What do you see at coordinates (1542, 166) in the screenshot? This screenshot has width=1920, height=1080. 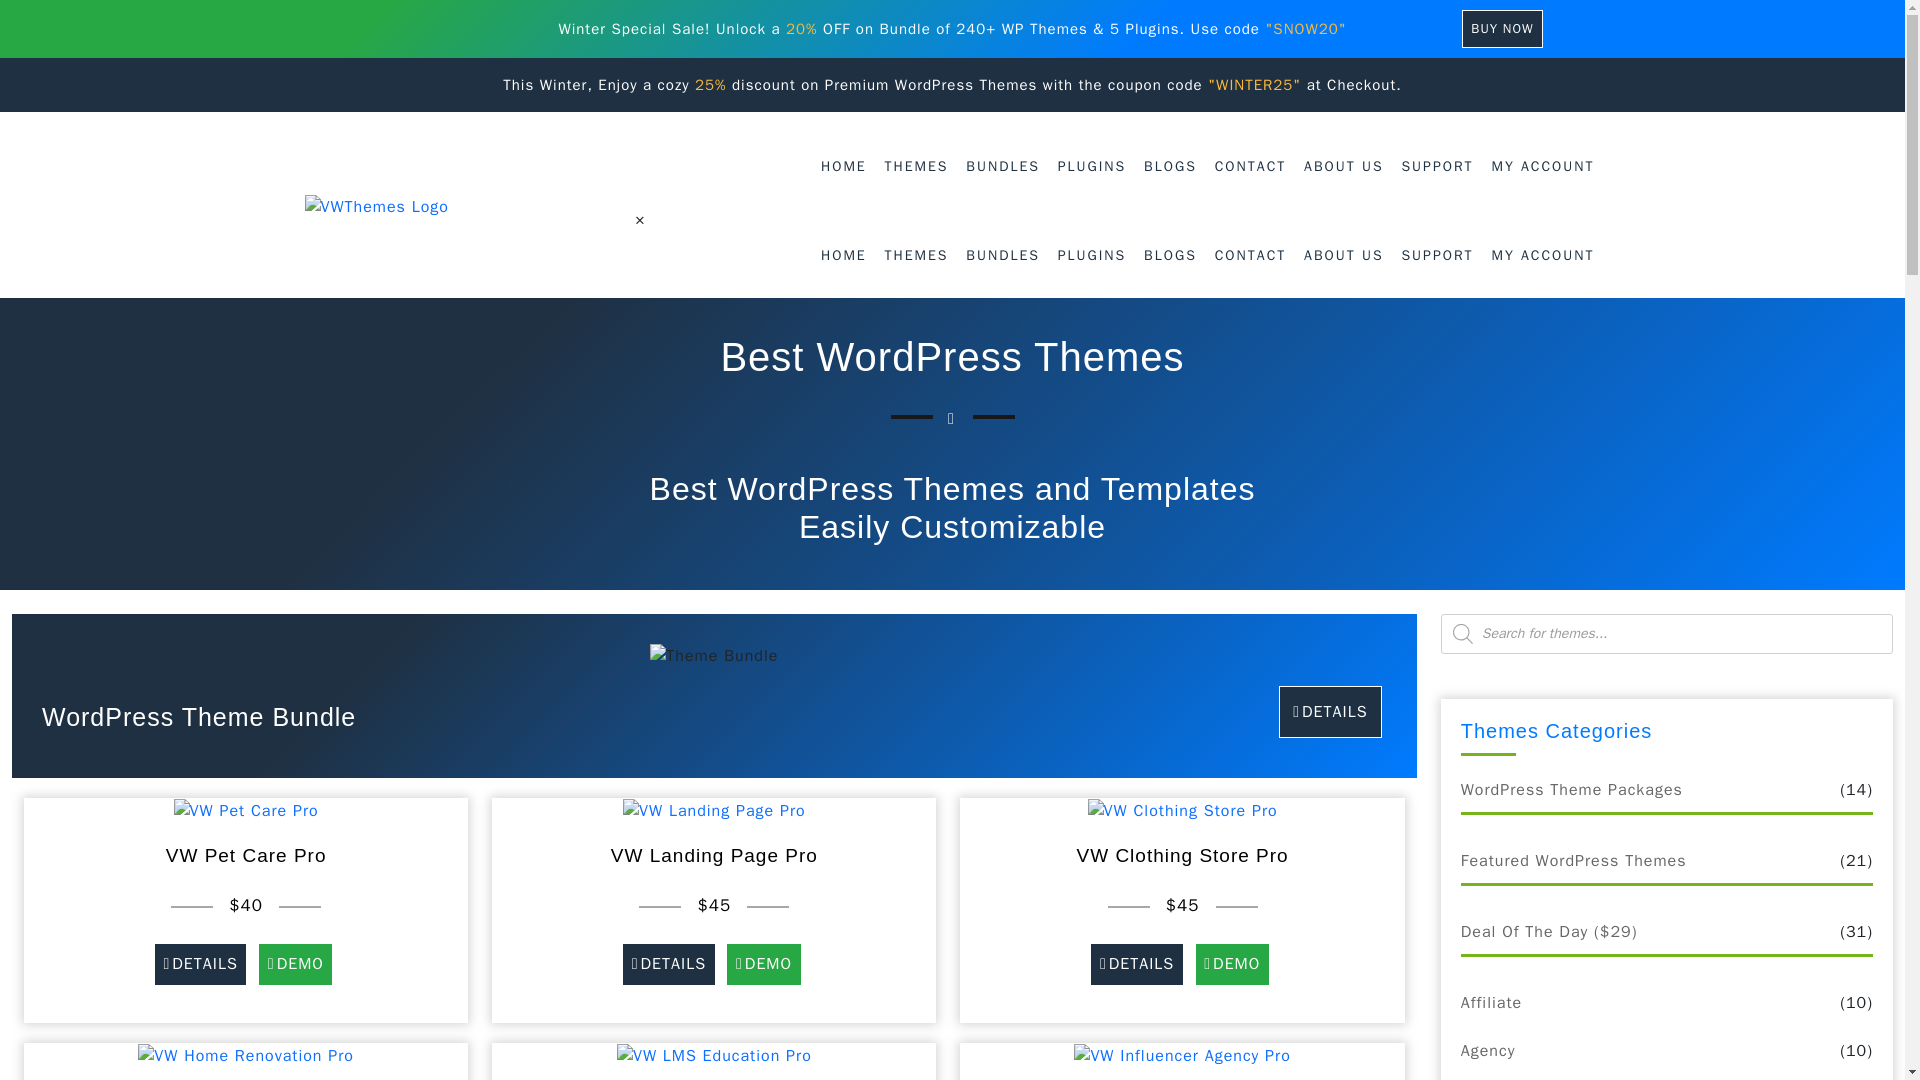 I see `MY ACCOUNT` at bounding box center [1542, 166].